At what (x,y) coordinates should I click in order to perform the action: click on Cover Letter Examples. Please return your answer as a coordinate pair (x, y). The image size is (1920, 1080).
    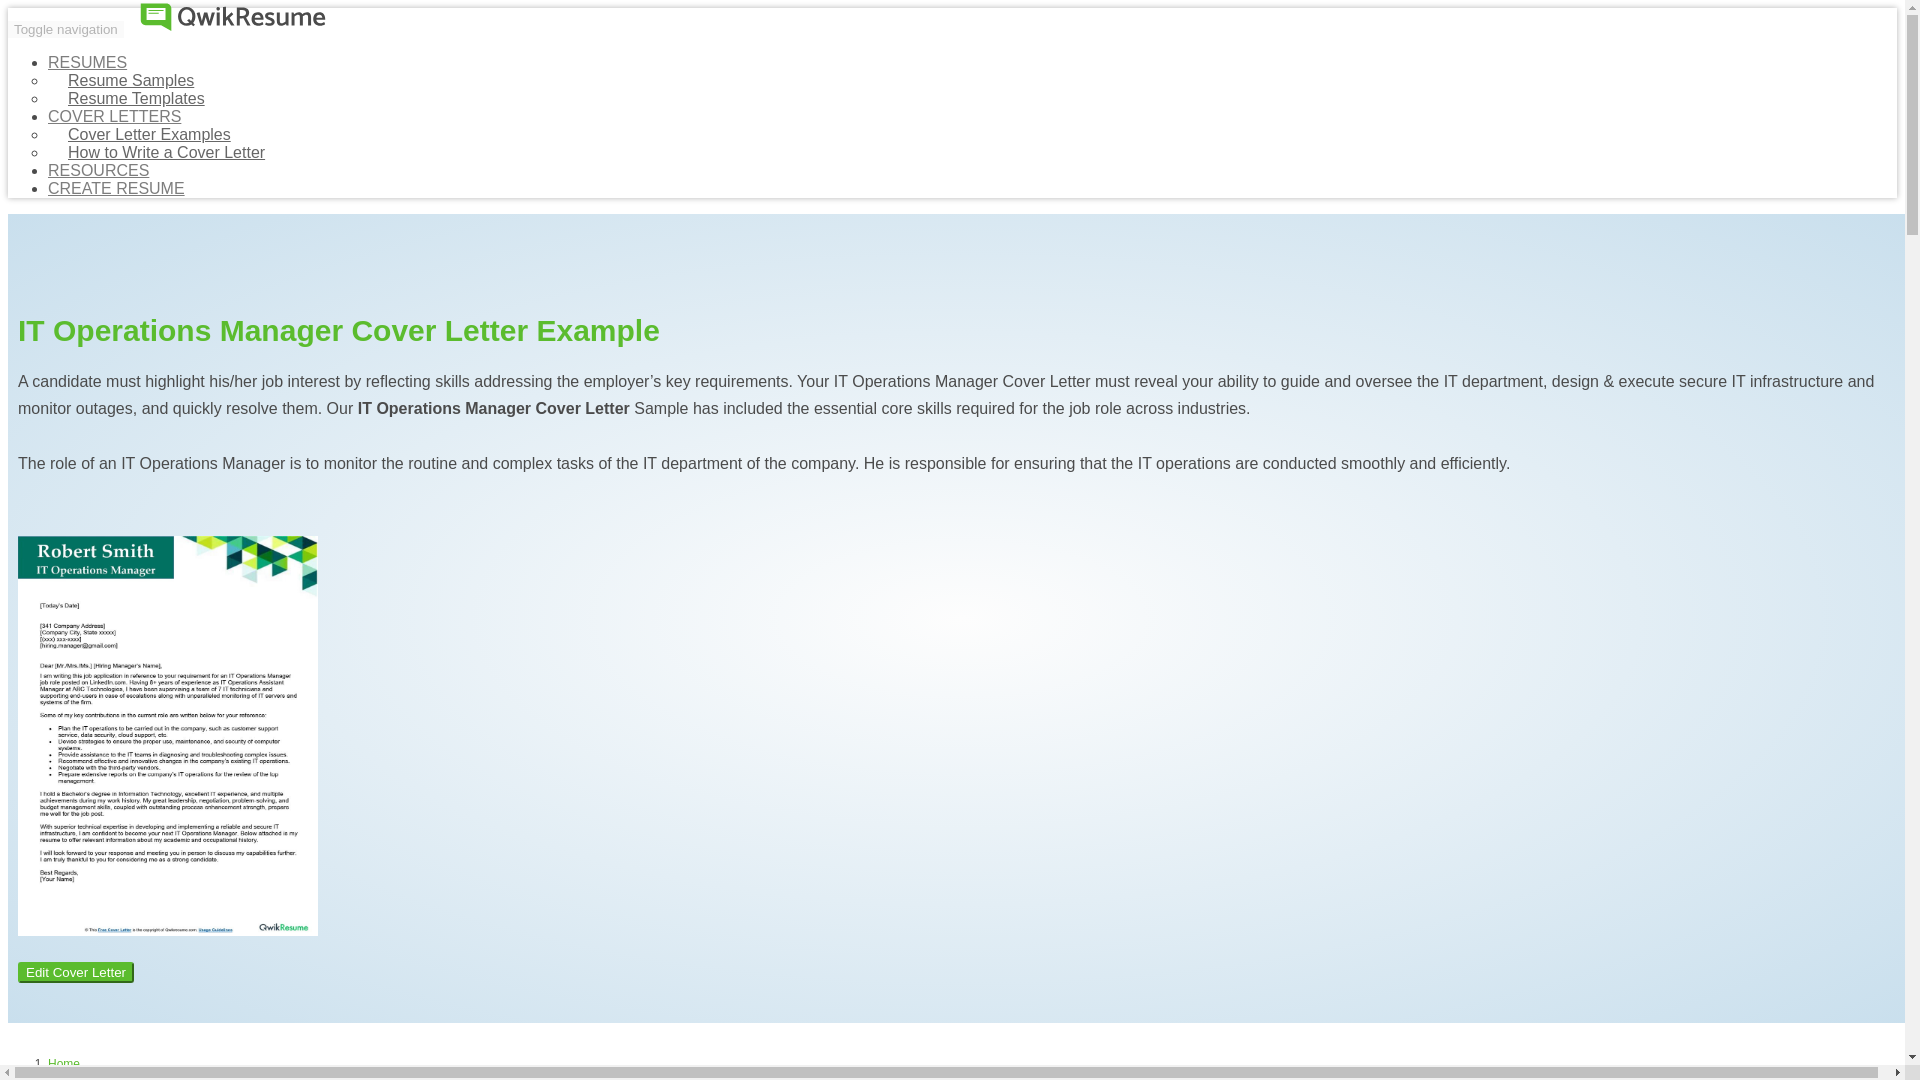
    Looking at the image, I should click on (150, 134).